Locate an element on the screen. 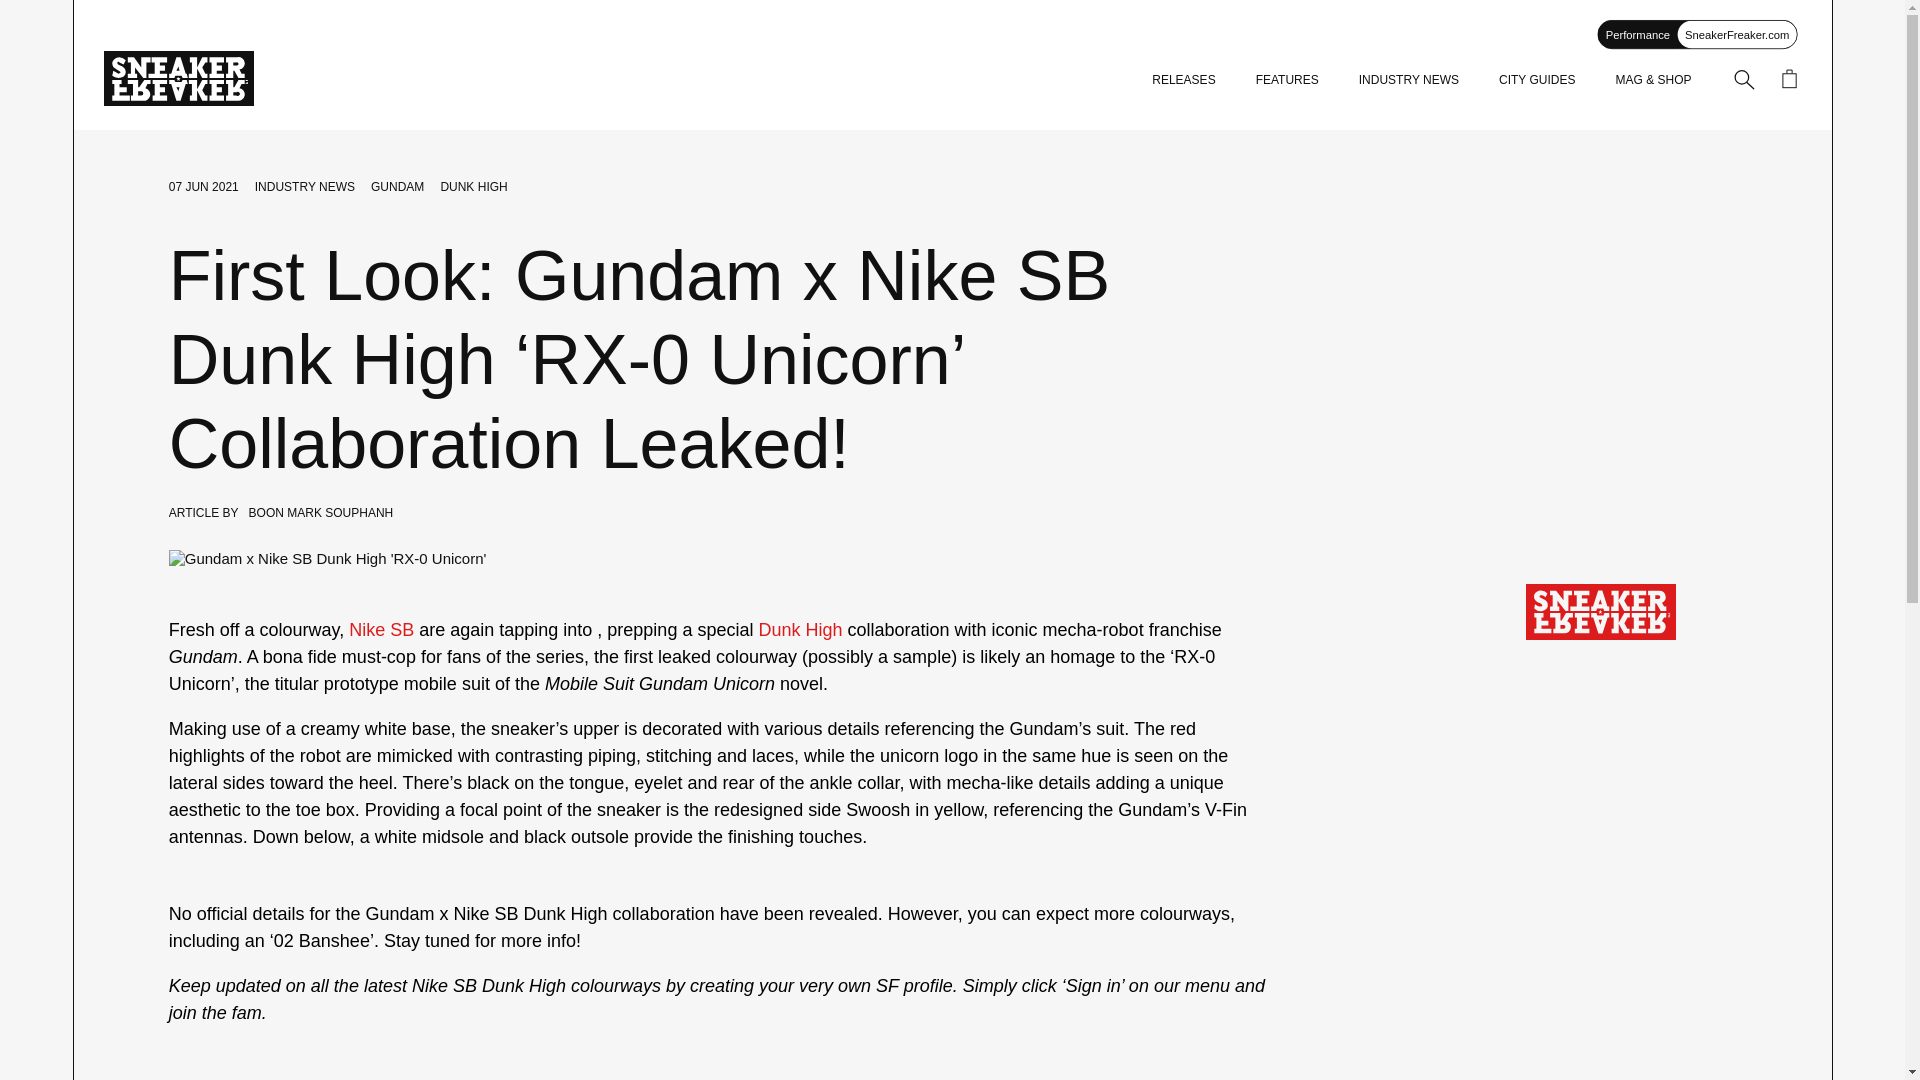  Nike SB is located at coordinates (382, 630).